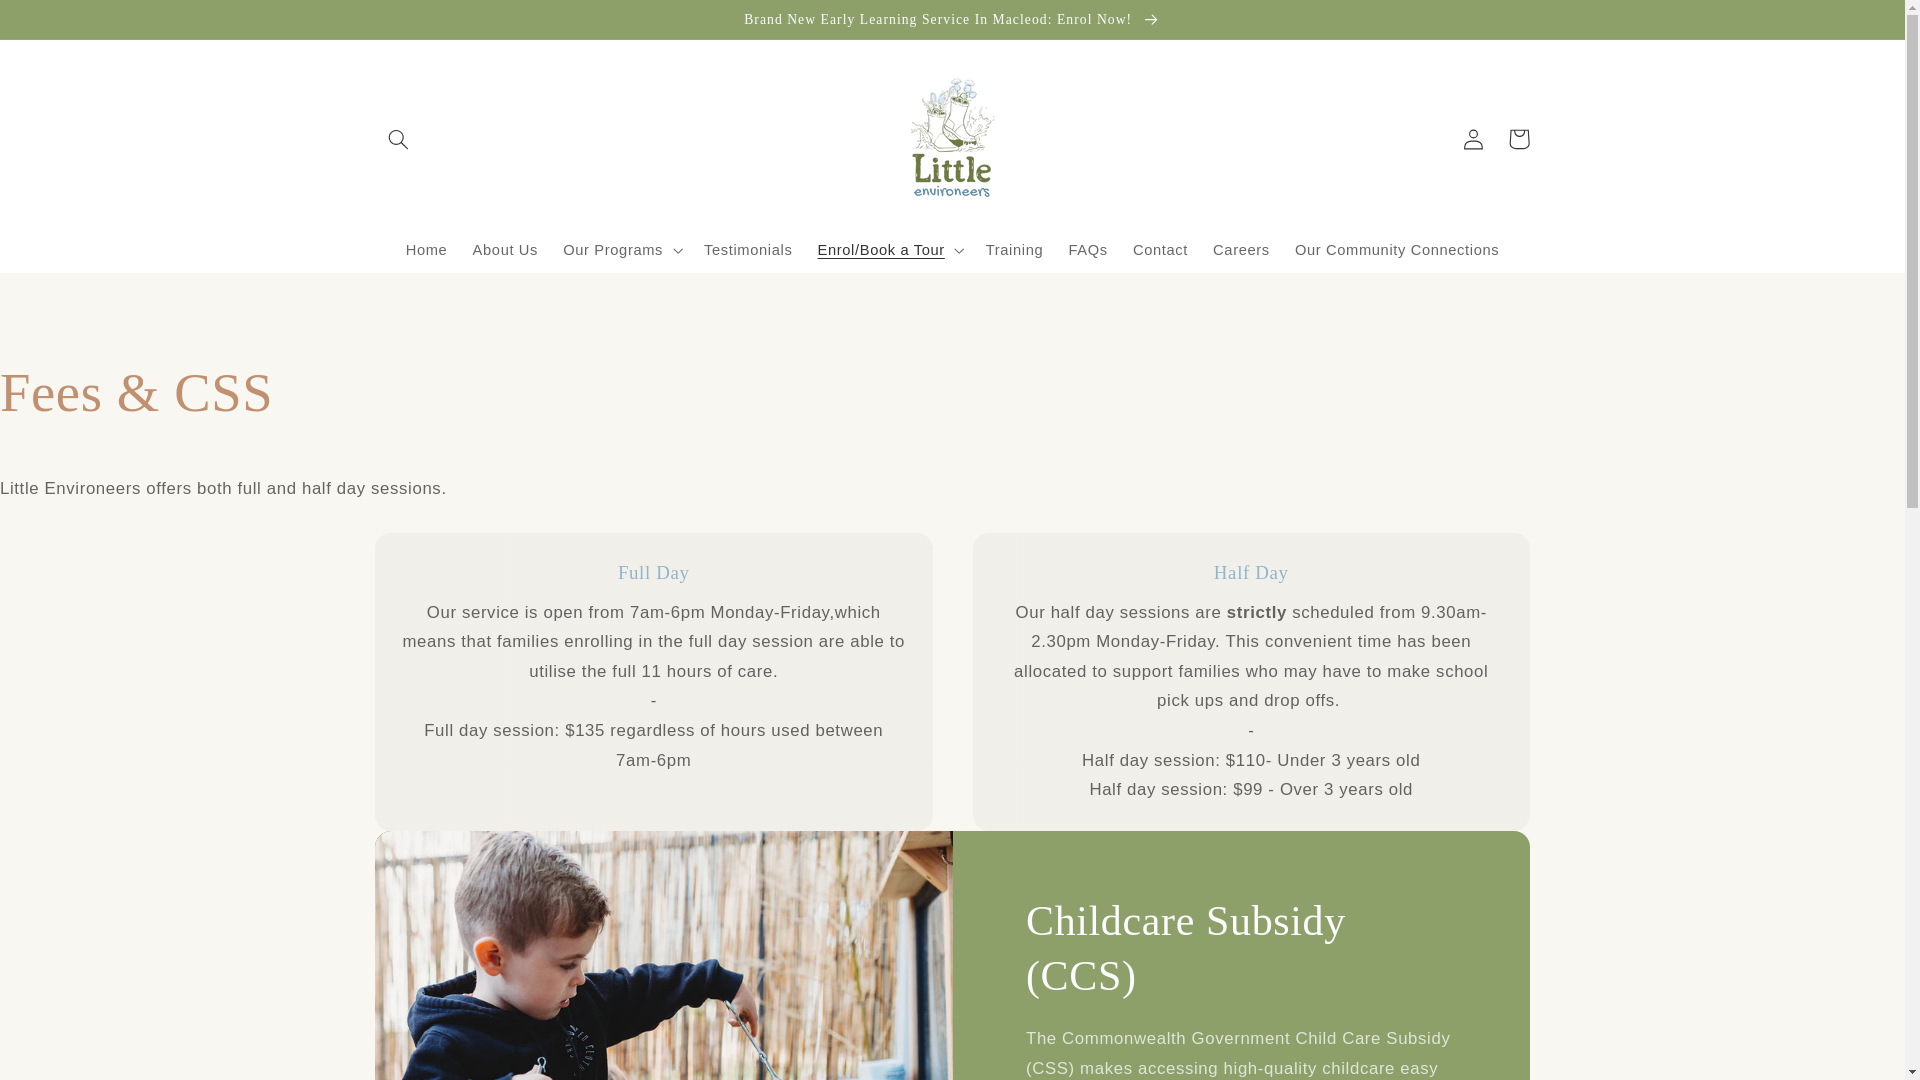  I want to click on Testimonials, so click(748, 250).